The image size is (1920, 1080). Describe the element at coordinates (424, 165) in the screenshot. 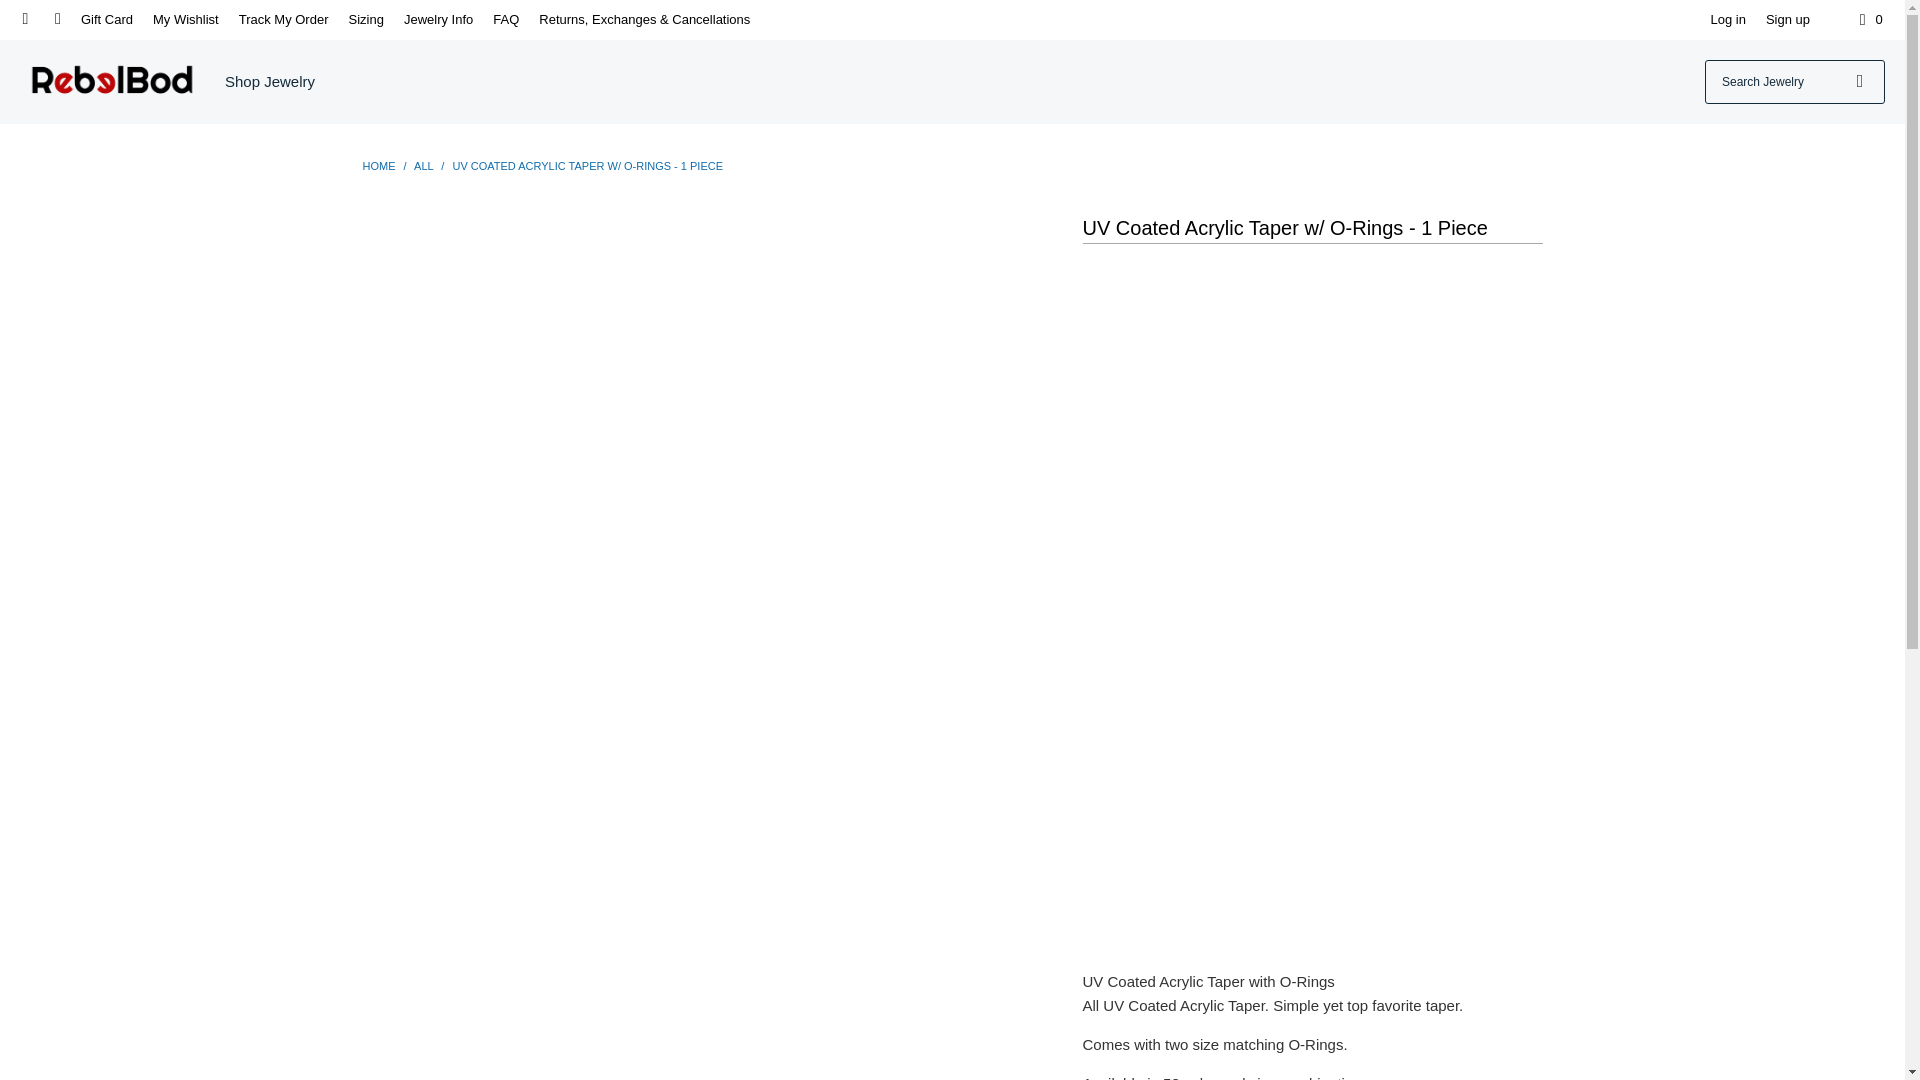

I see `All` at that location.